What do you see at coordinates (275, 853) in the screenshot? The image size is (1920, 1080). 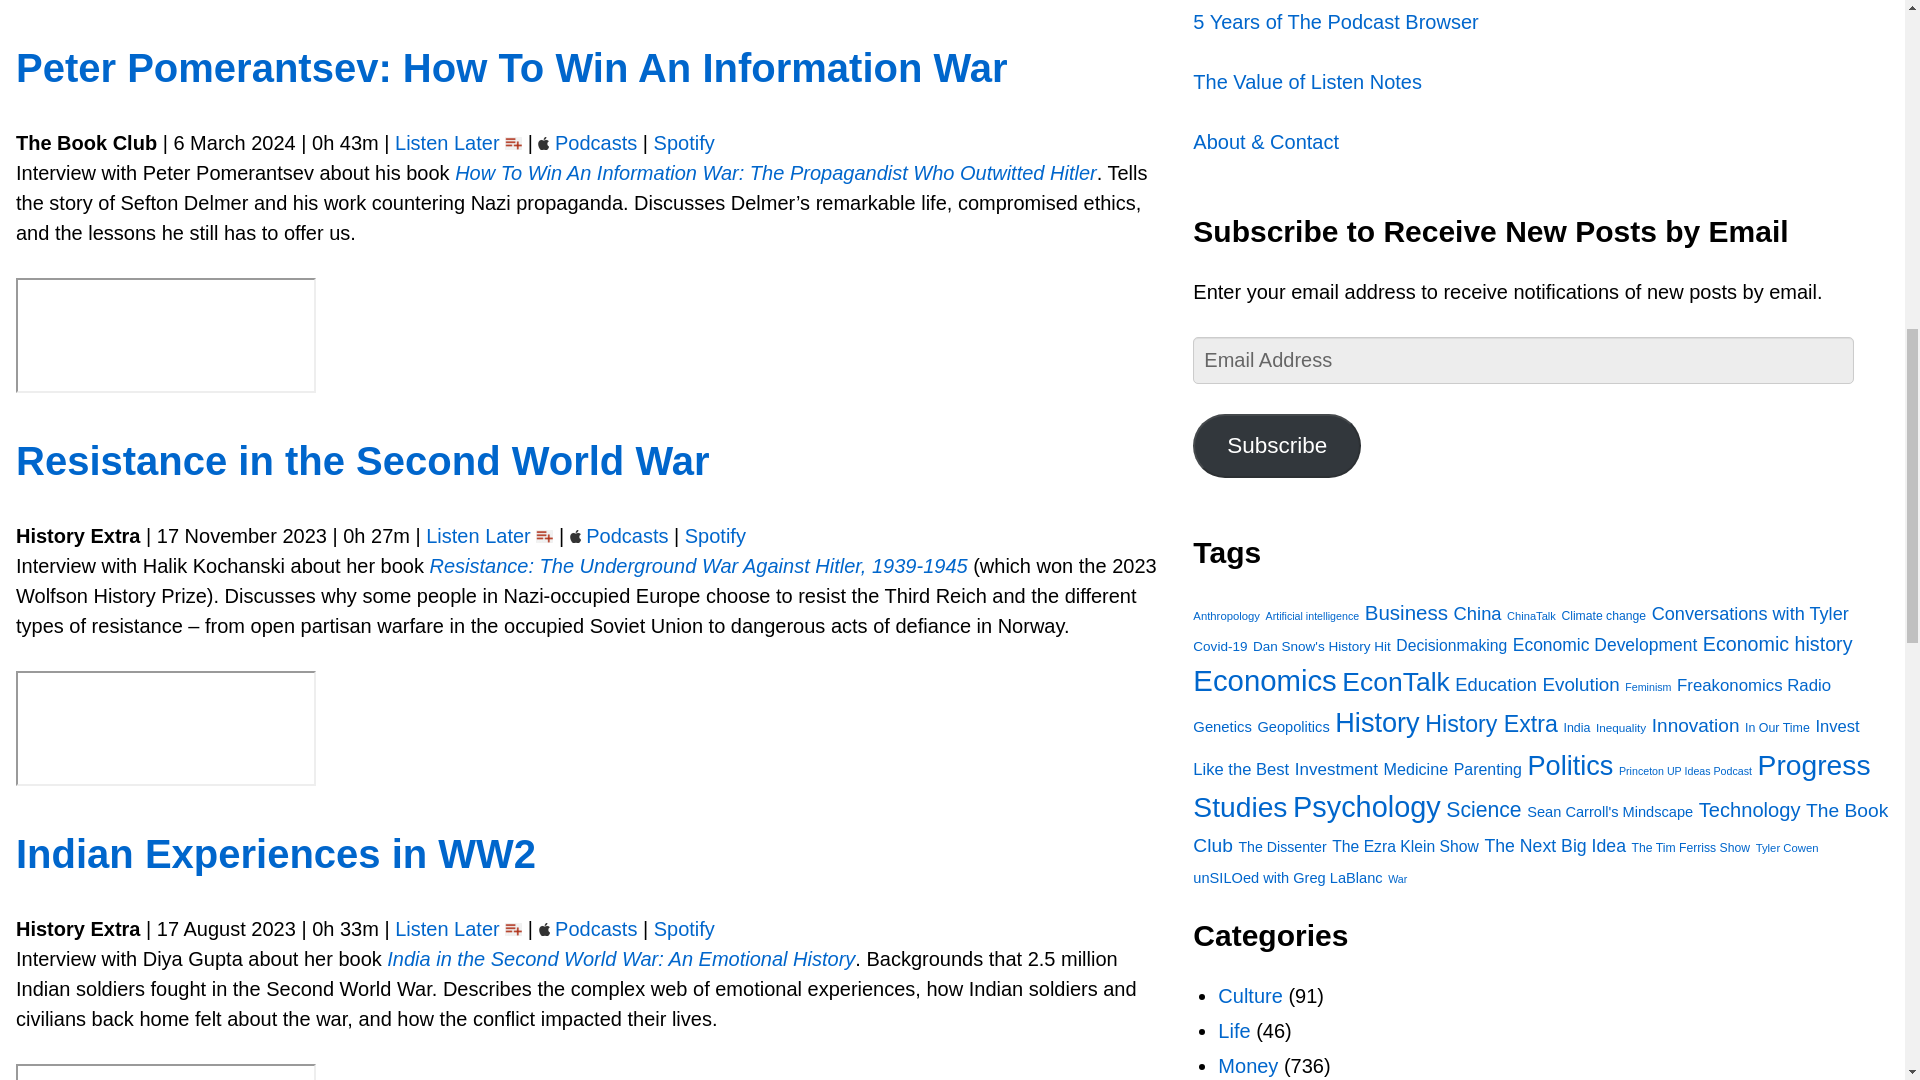 I see `Indian Experiences in WW2` at bounding box center [275, 853].